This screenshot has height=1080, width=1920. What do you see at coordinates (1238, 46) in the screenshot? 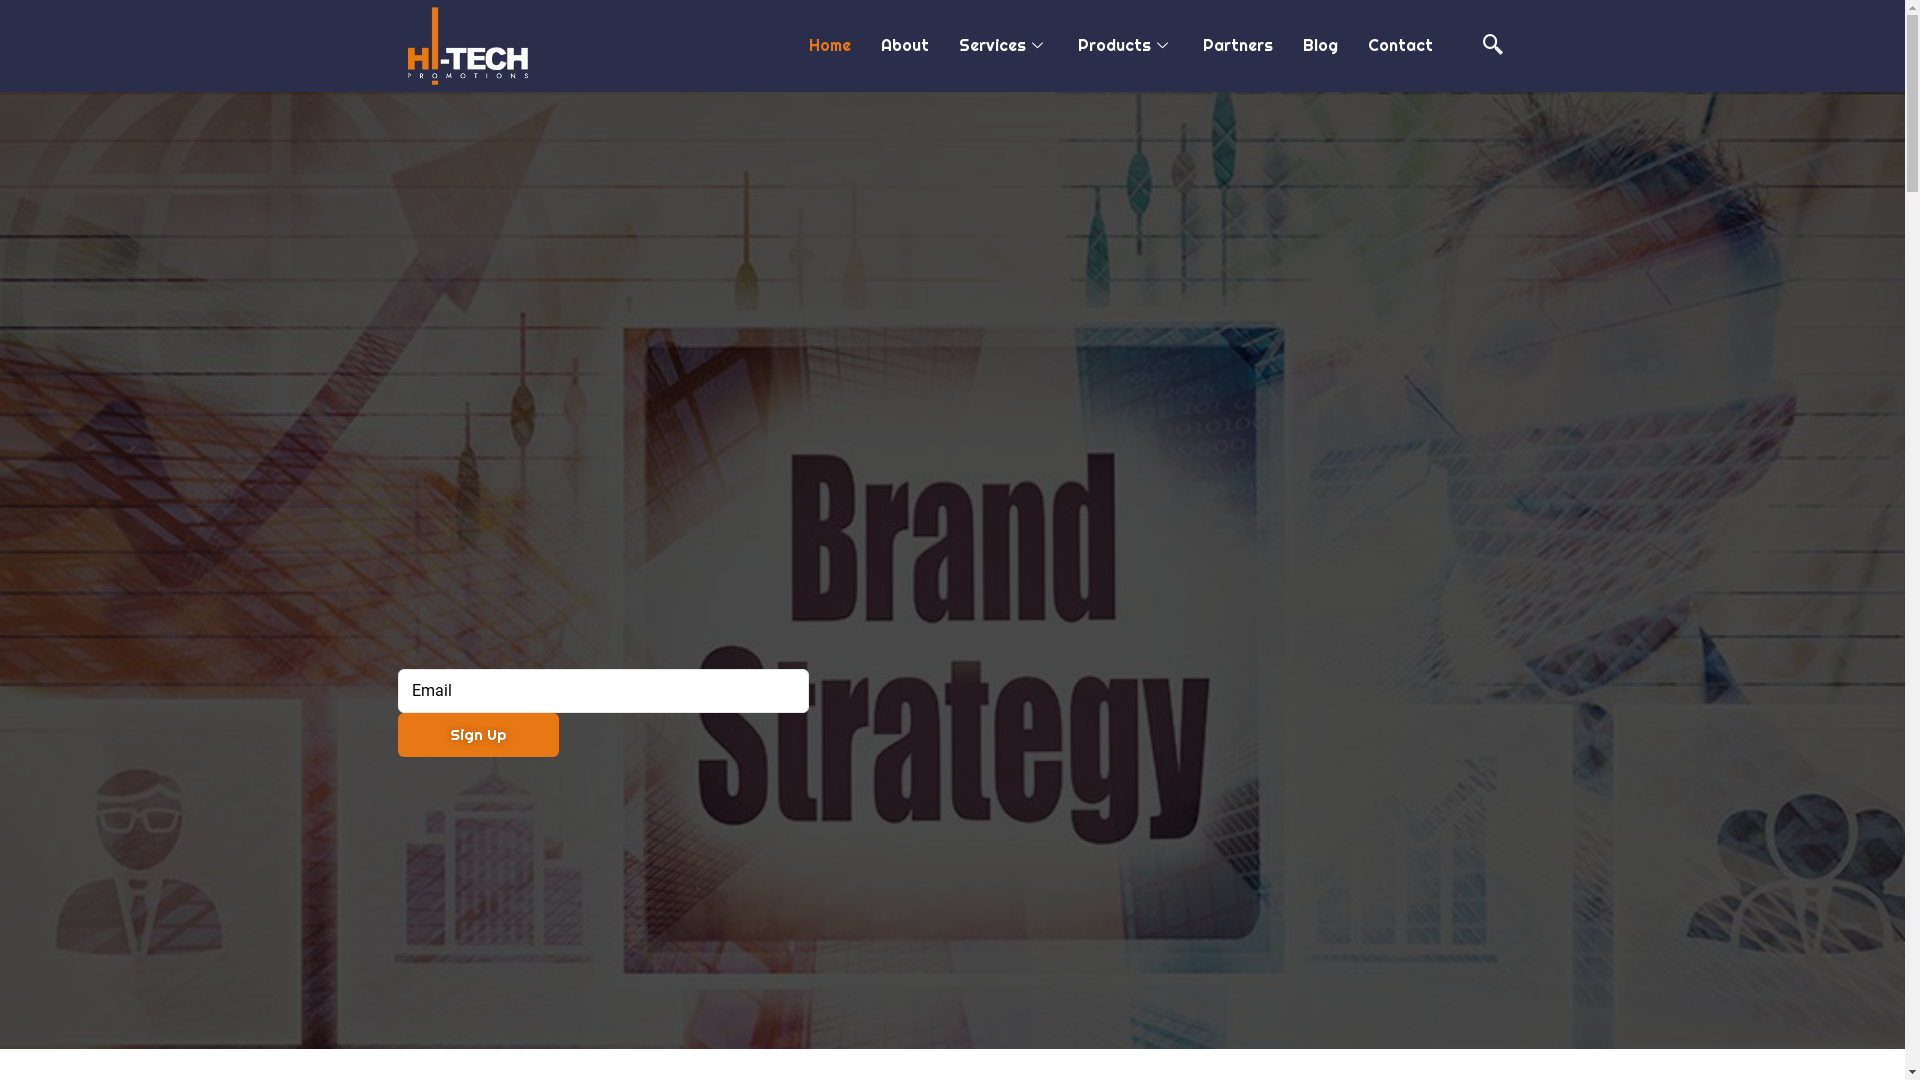
I see `Partners` at bounding box center [1238, 46].